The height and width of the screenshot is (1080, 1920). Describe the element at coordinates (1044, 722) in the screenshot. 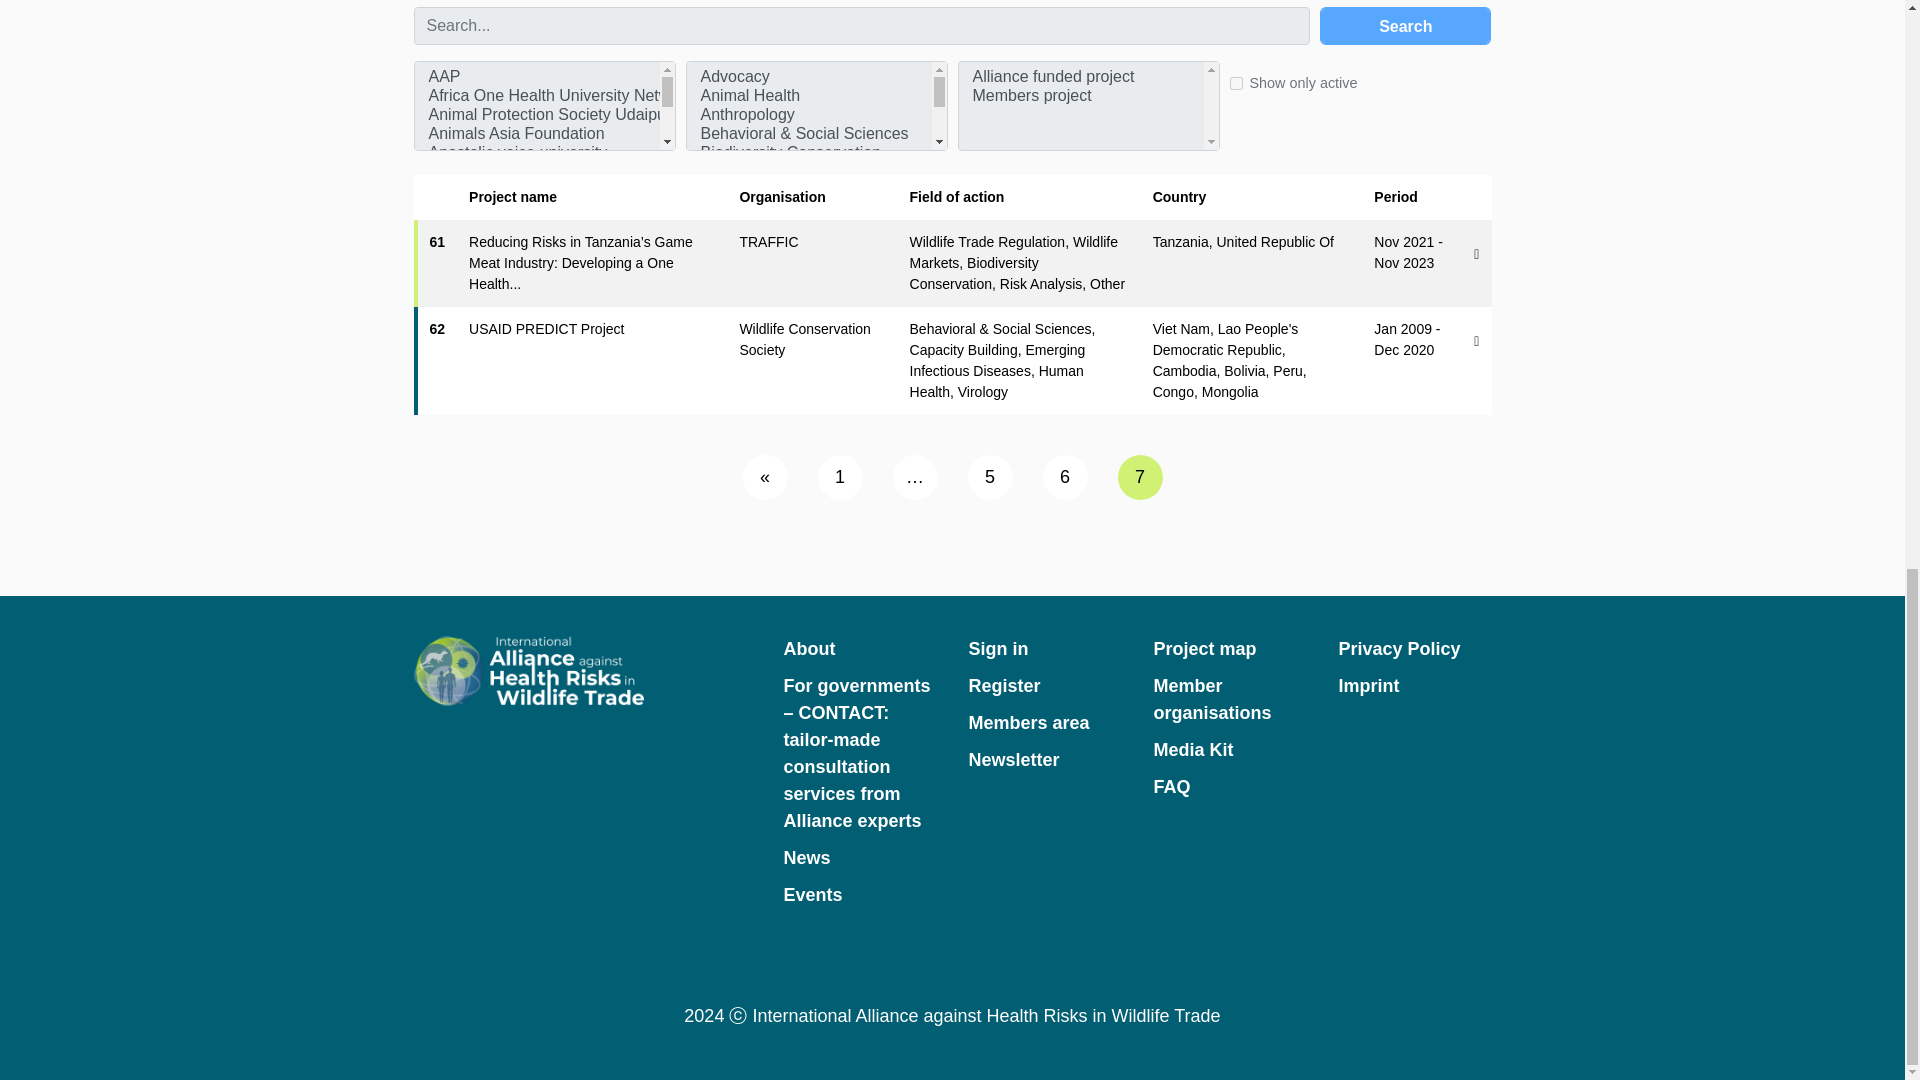

I see `Members area` at that location.